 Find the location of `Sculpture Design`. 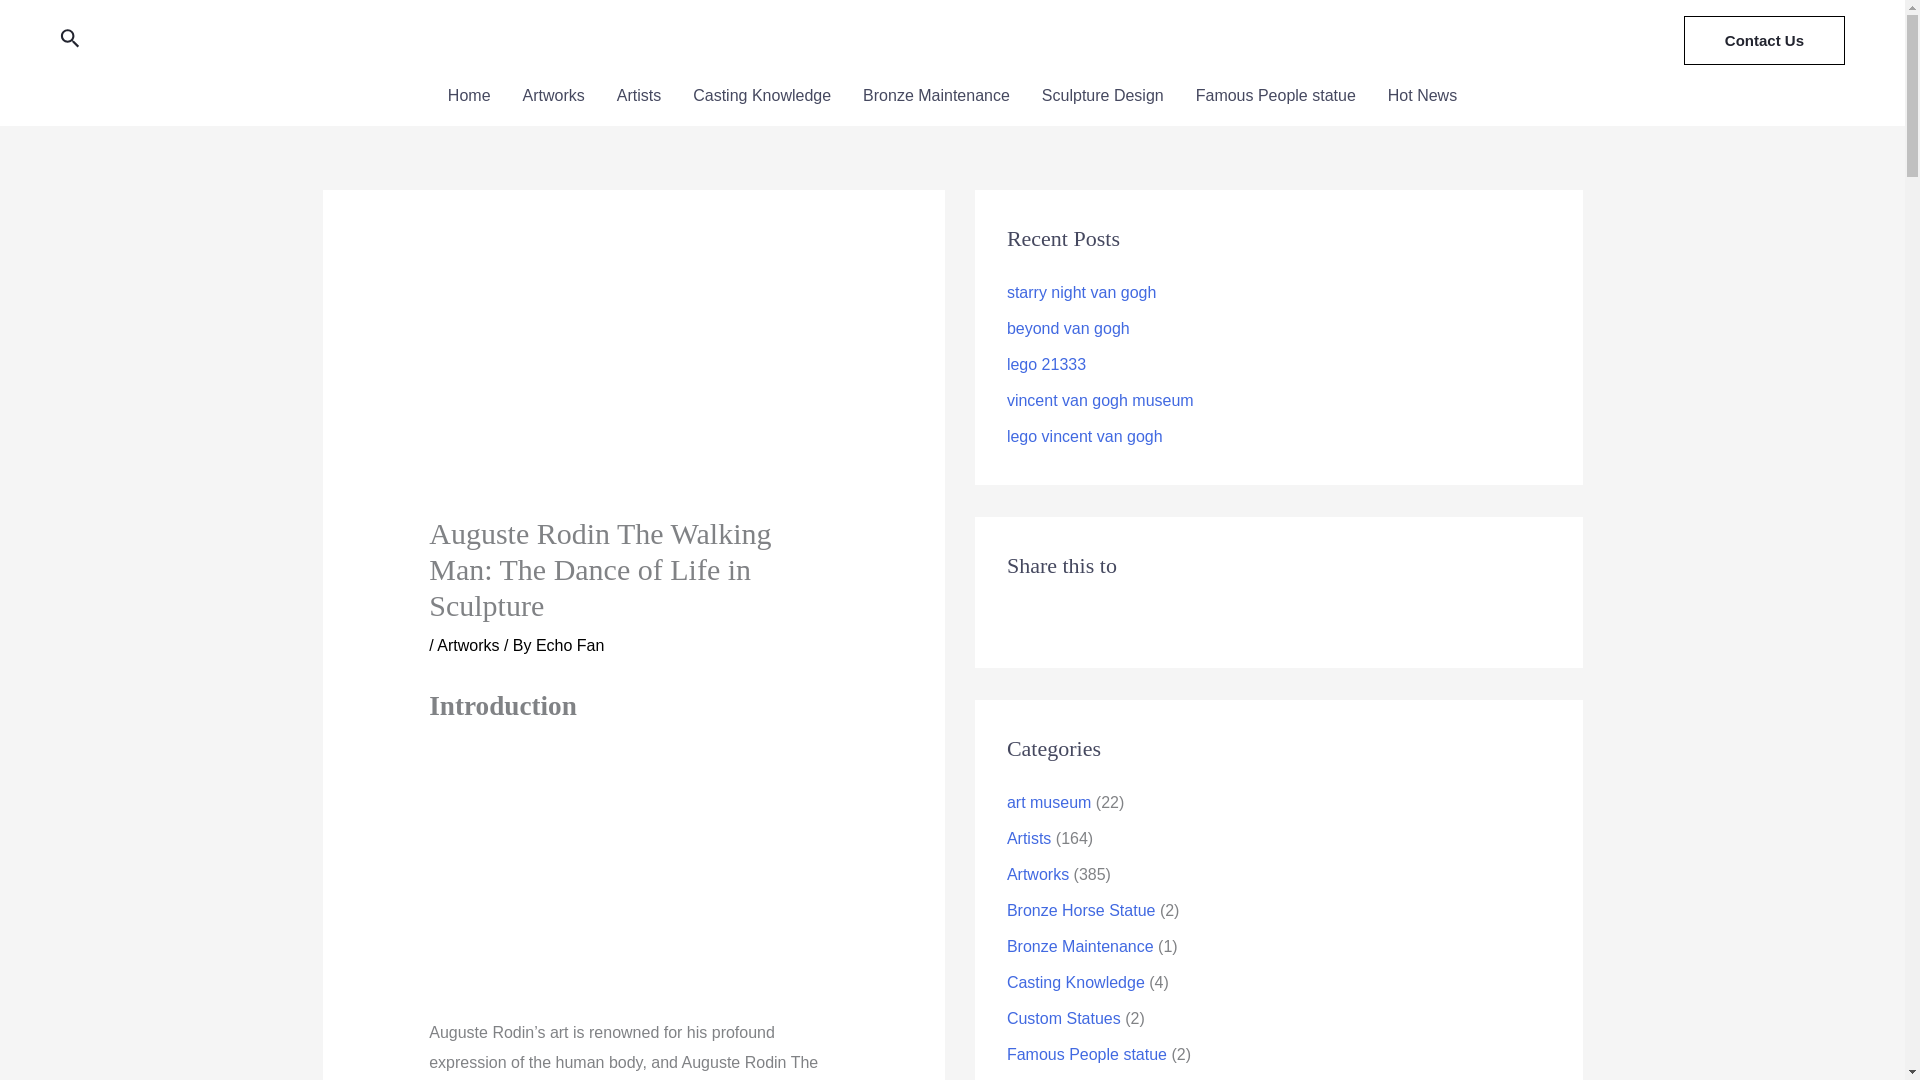

Sculpture Design is located at coordinates (1102, 96).